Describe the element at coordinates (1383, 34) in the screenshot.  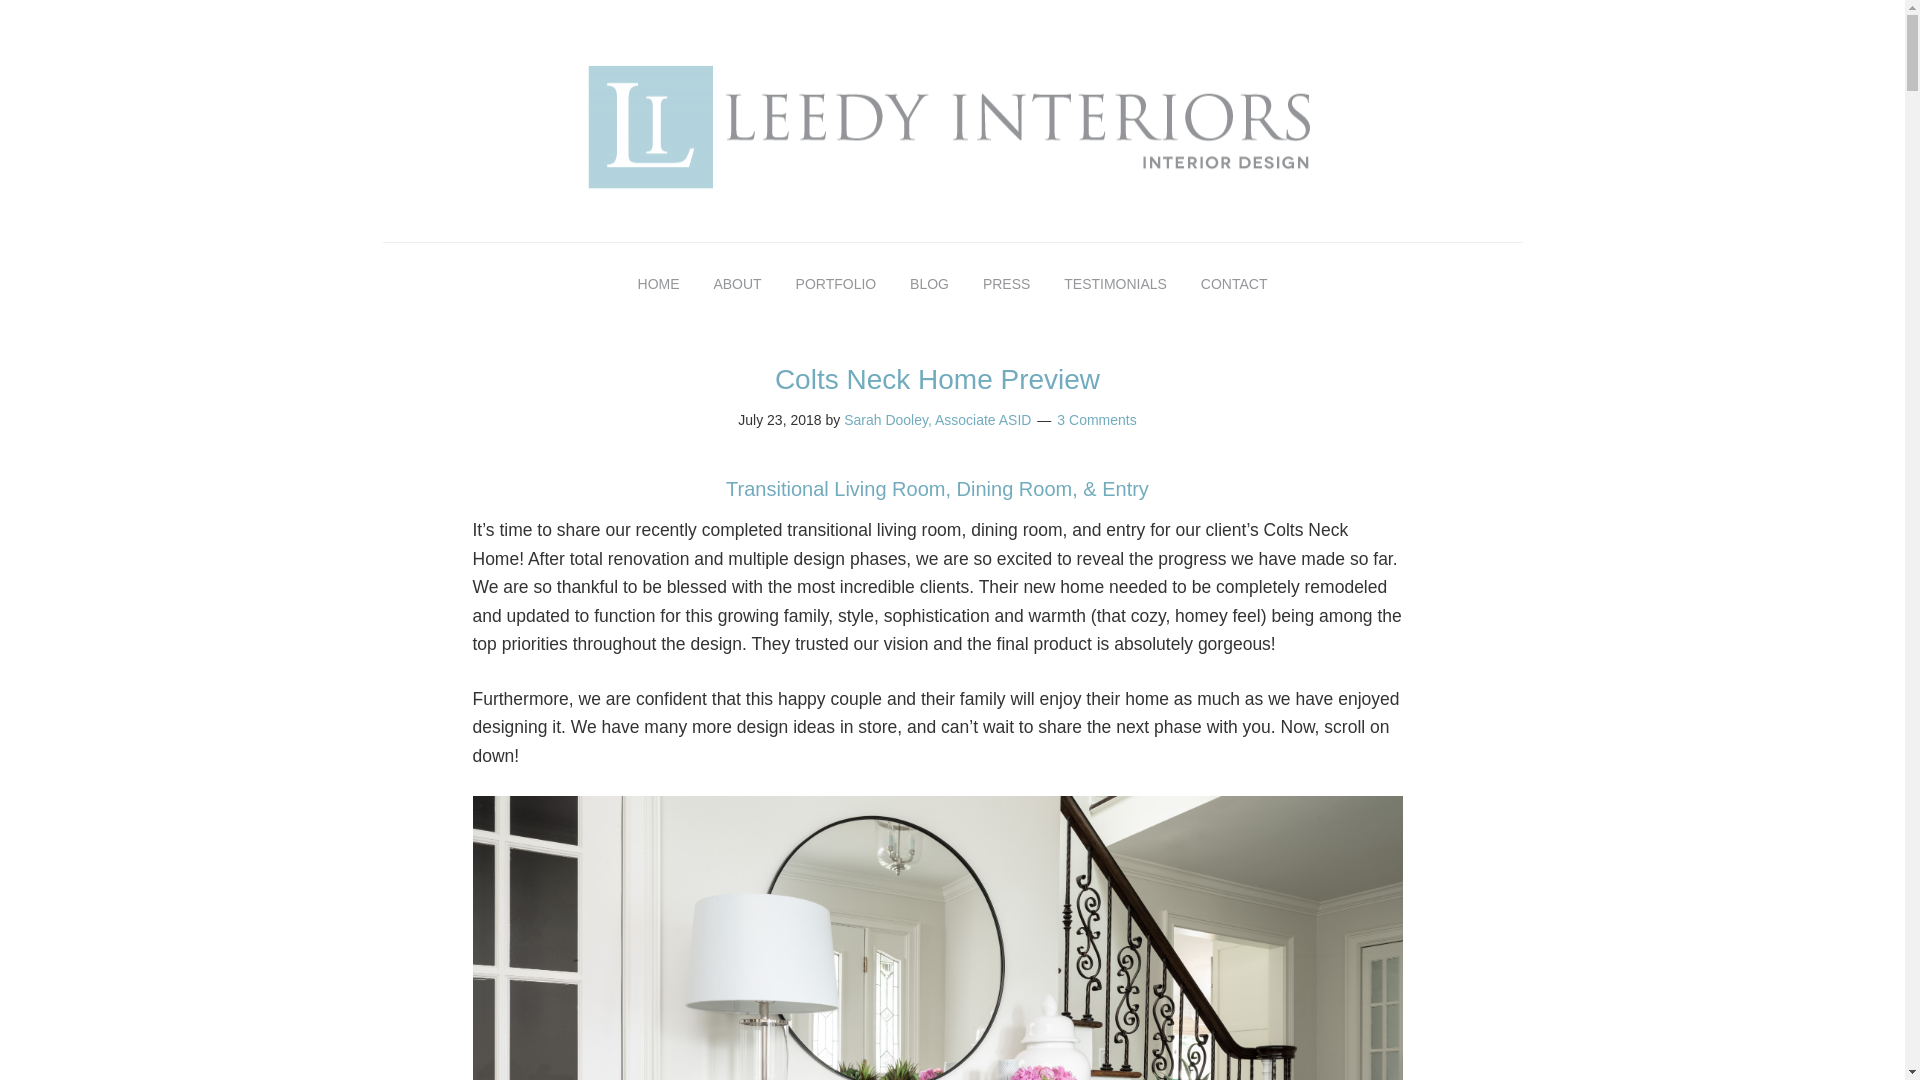
I see `Instatgram` at that location.